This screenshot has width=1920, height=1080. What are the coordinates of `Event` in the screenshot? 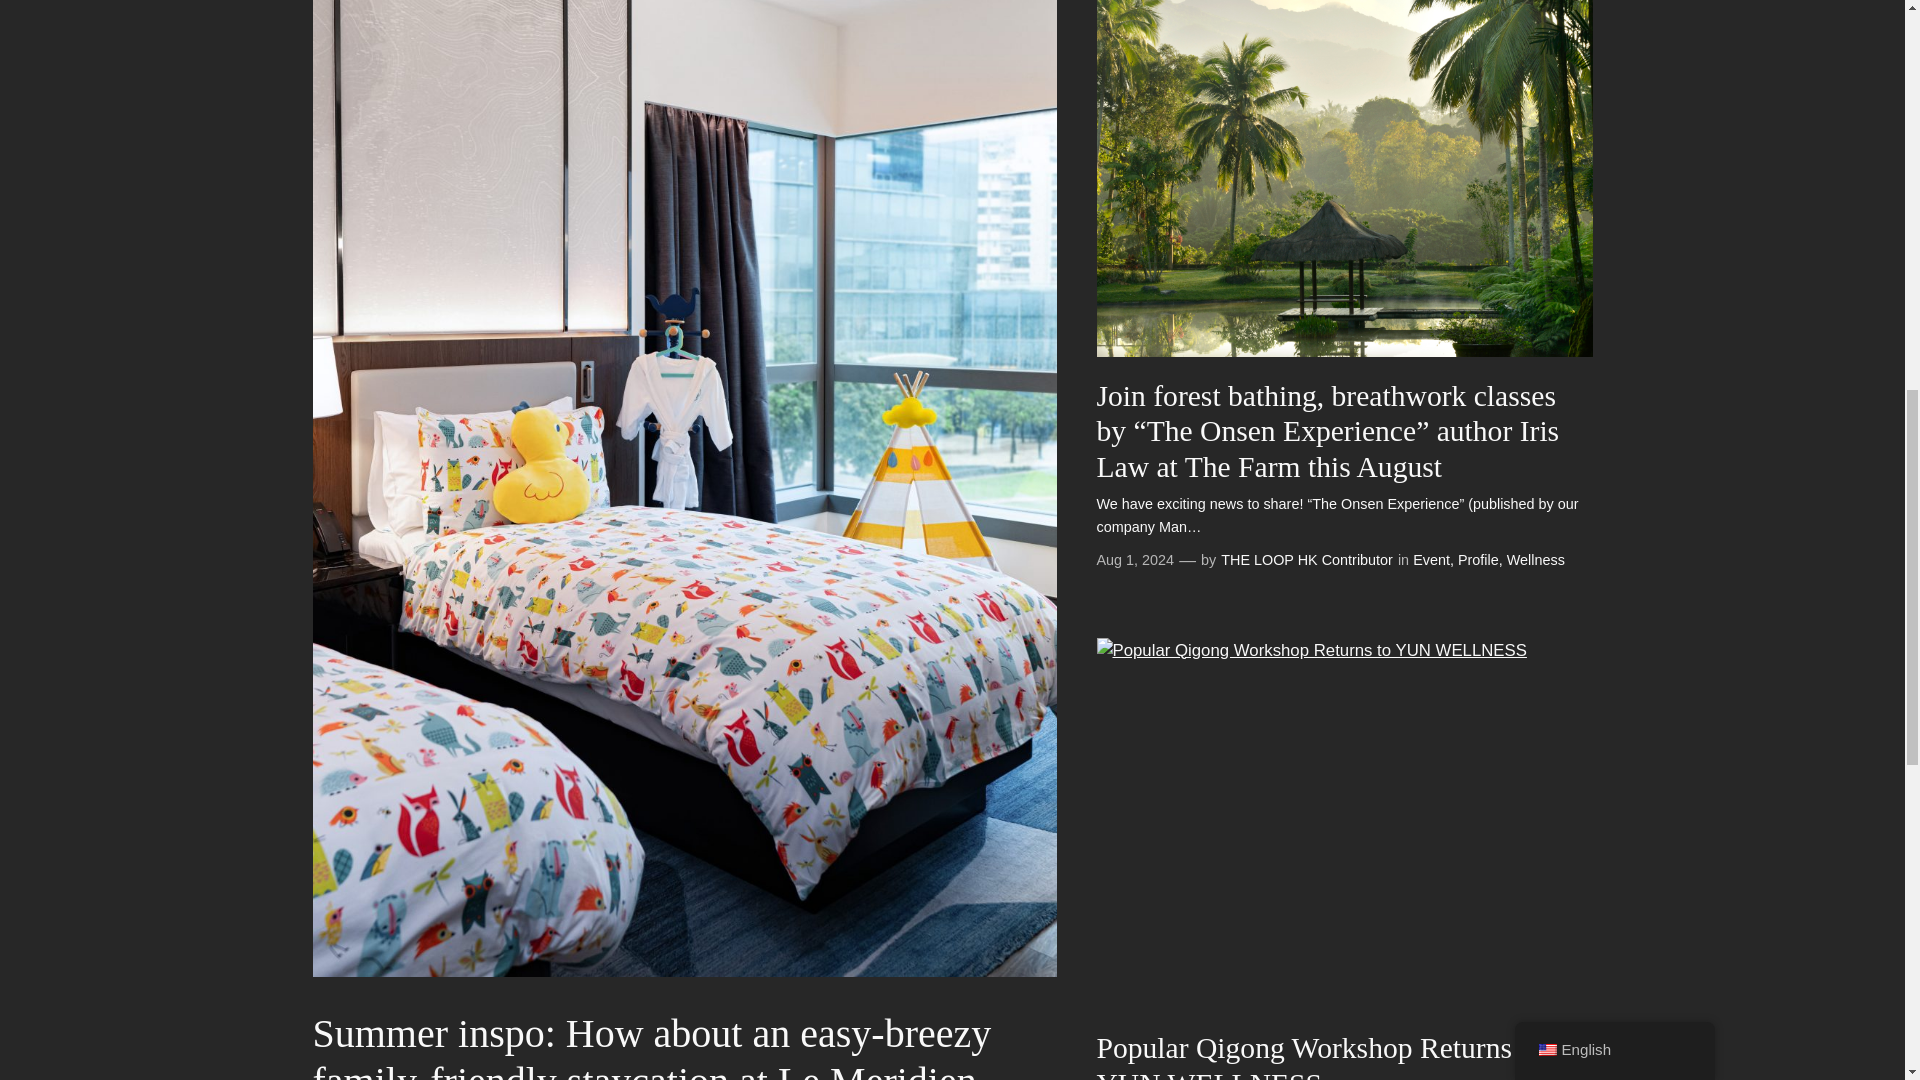 It's located at (1431, 560).